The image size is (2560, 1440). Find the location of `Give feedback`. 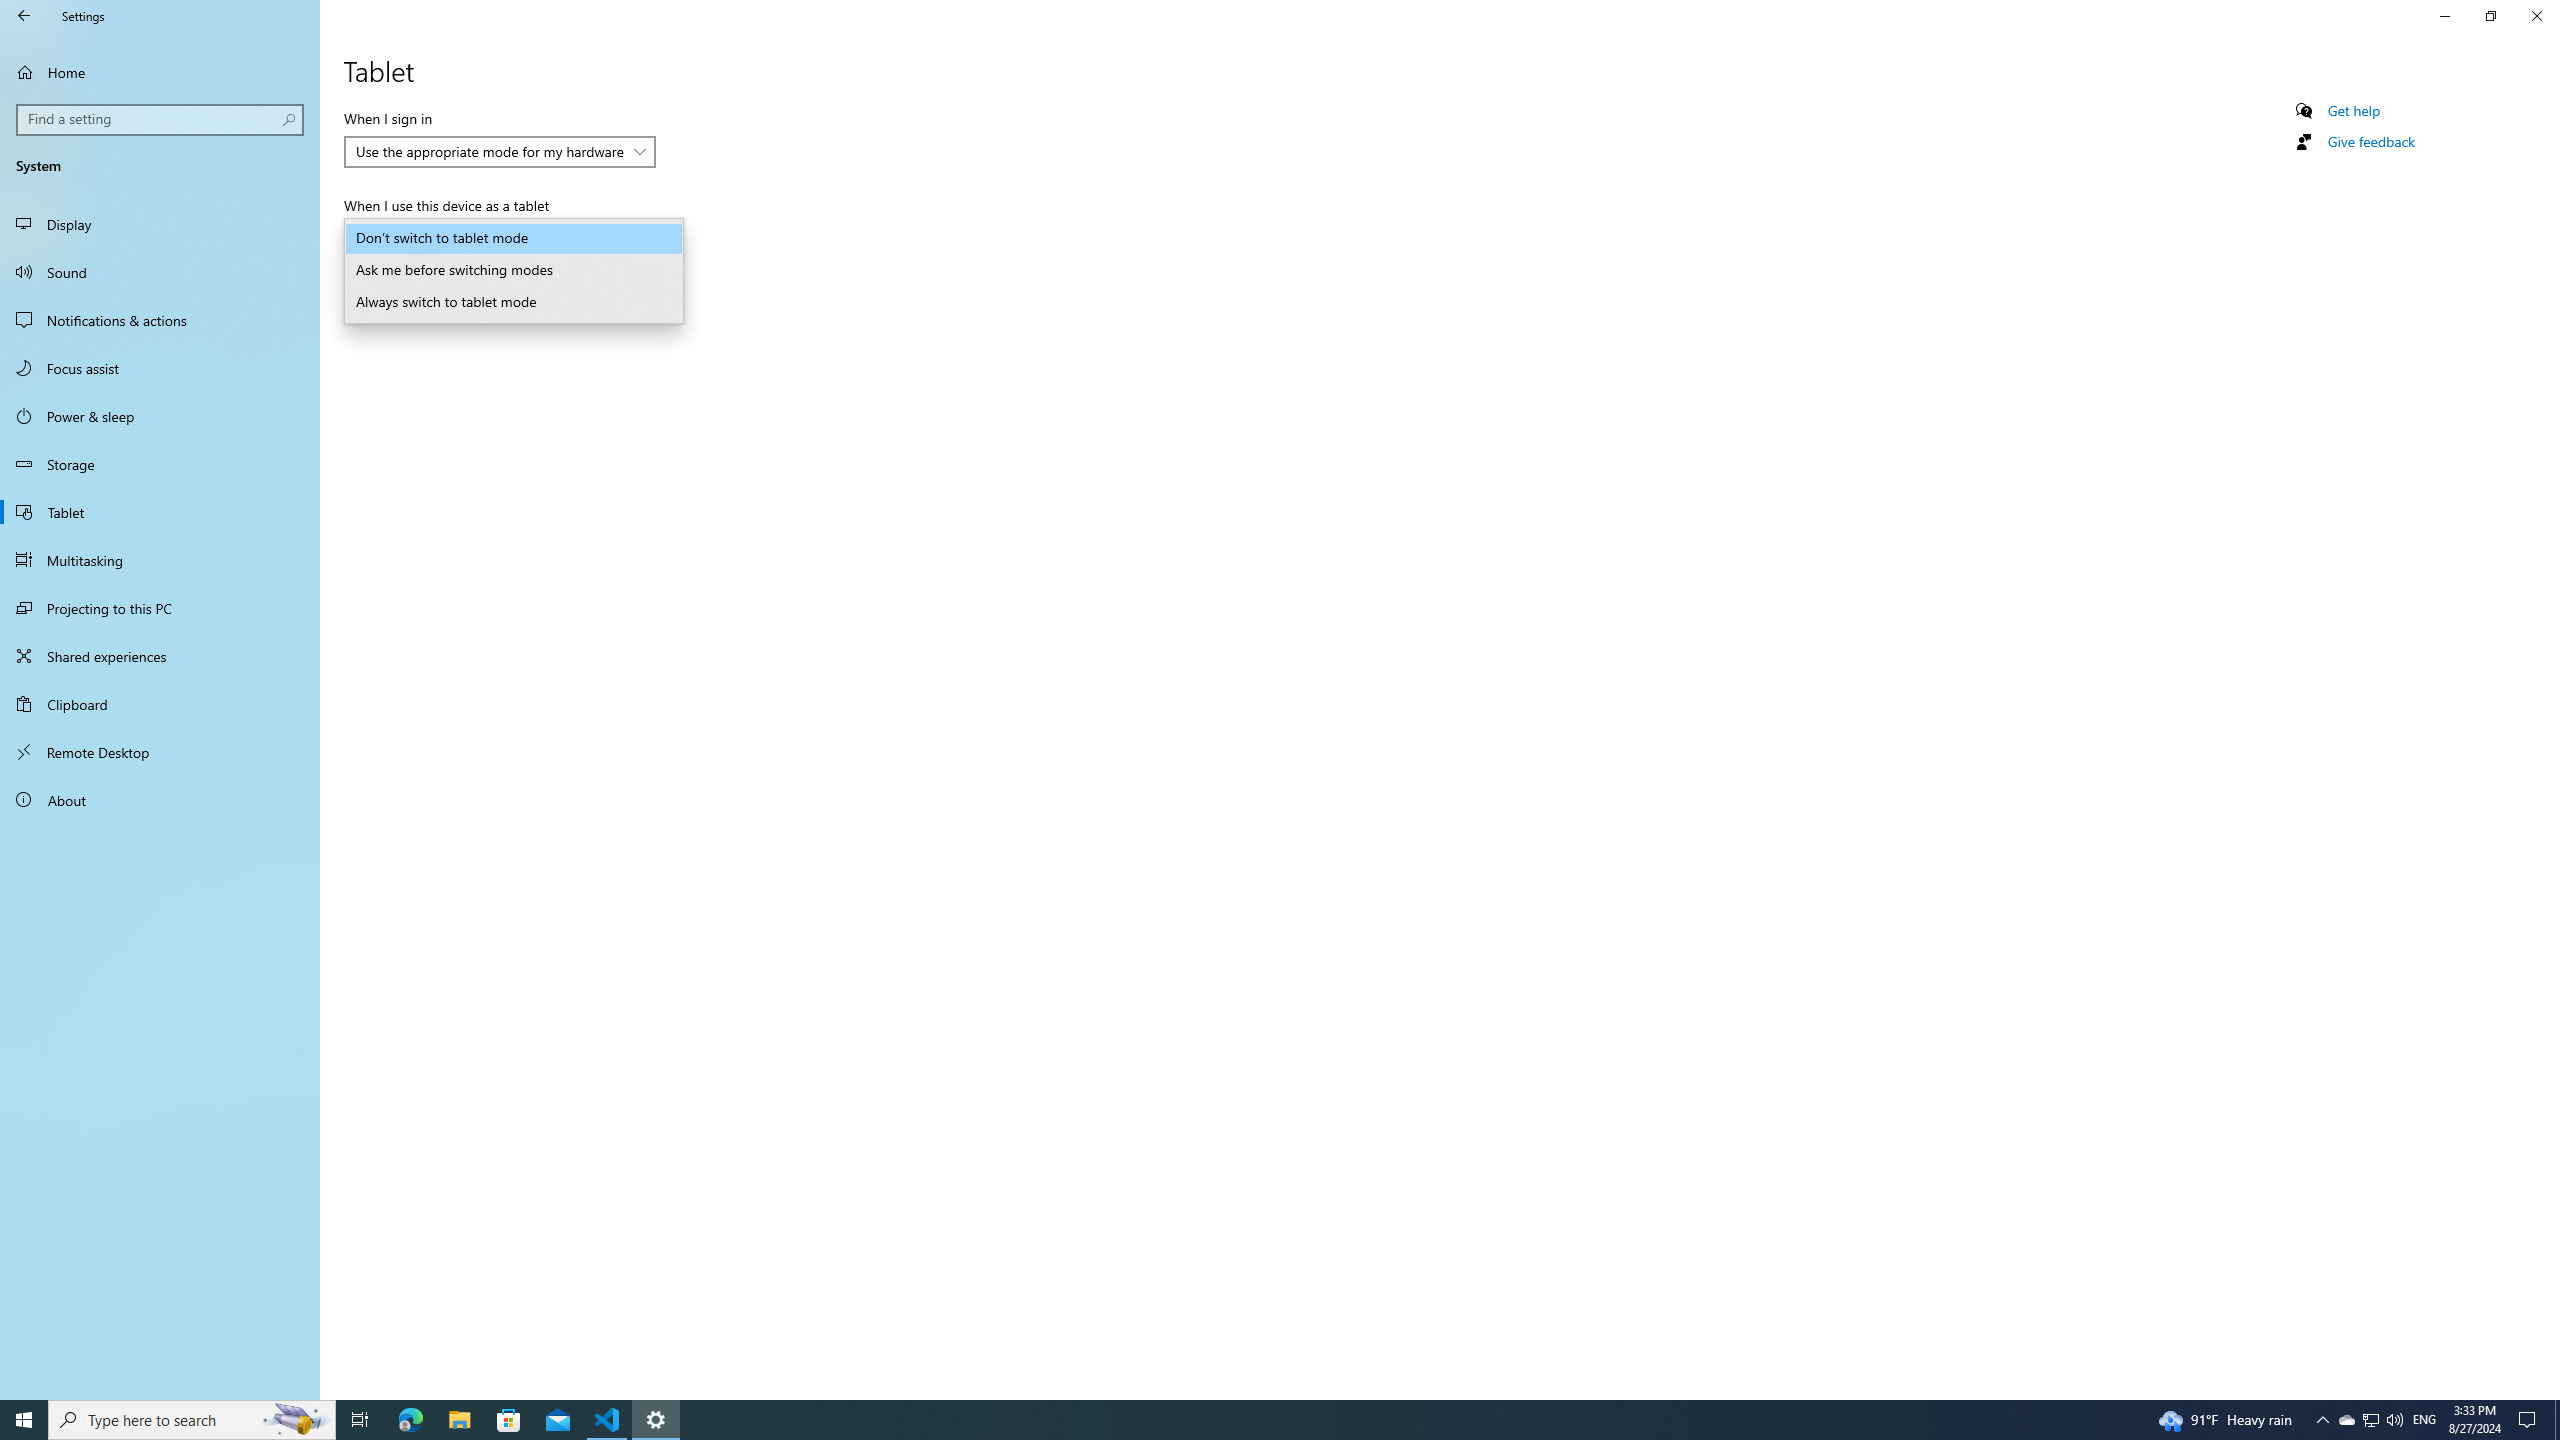

Give feedback is located at coordinates (2370, 142).